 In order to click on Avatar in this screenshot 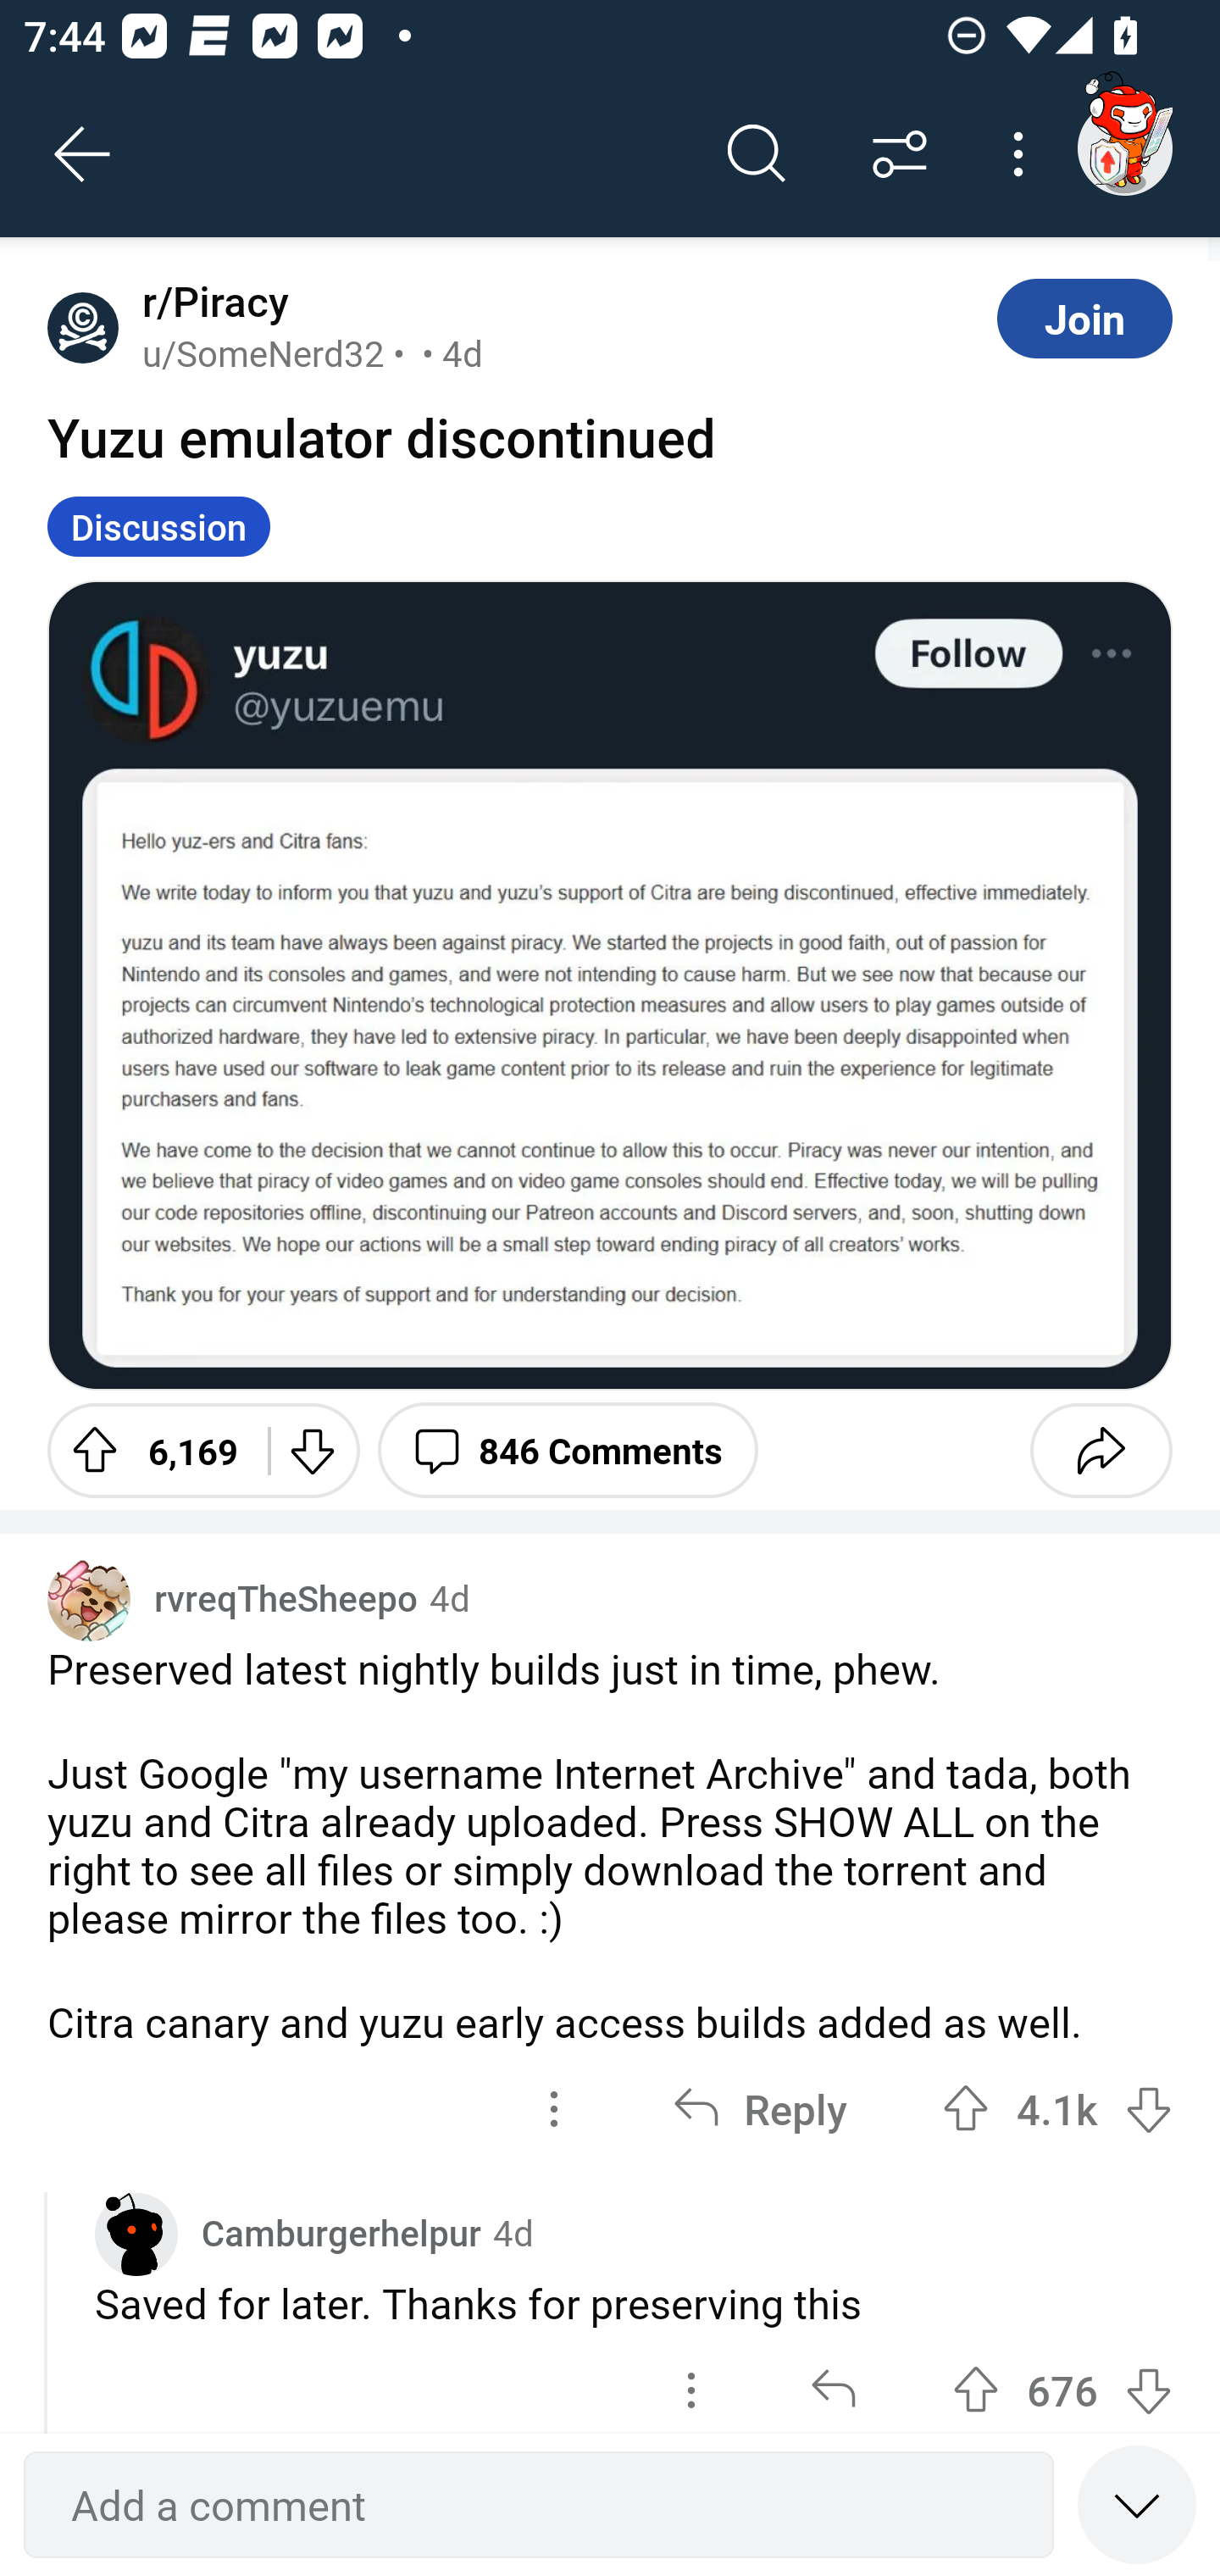, I will do `click(89, 1600)`.